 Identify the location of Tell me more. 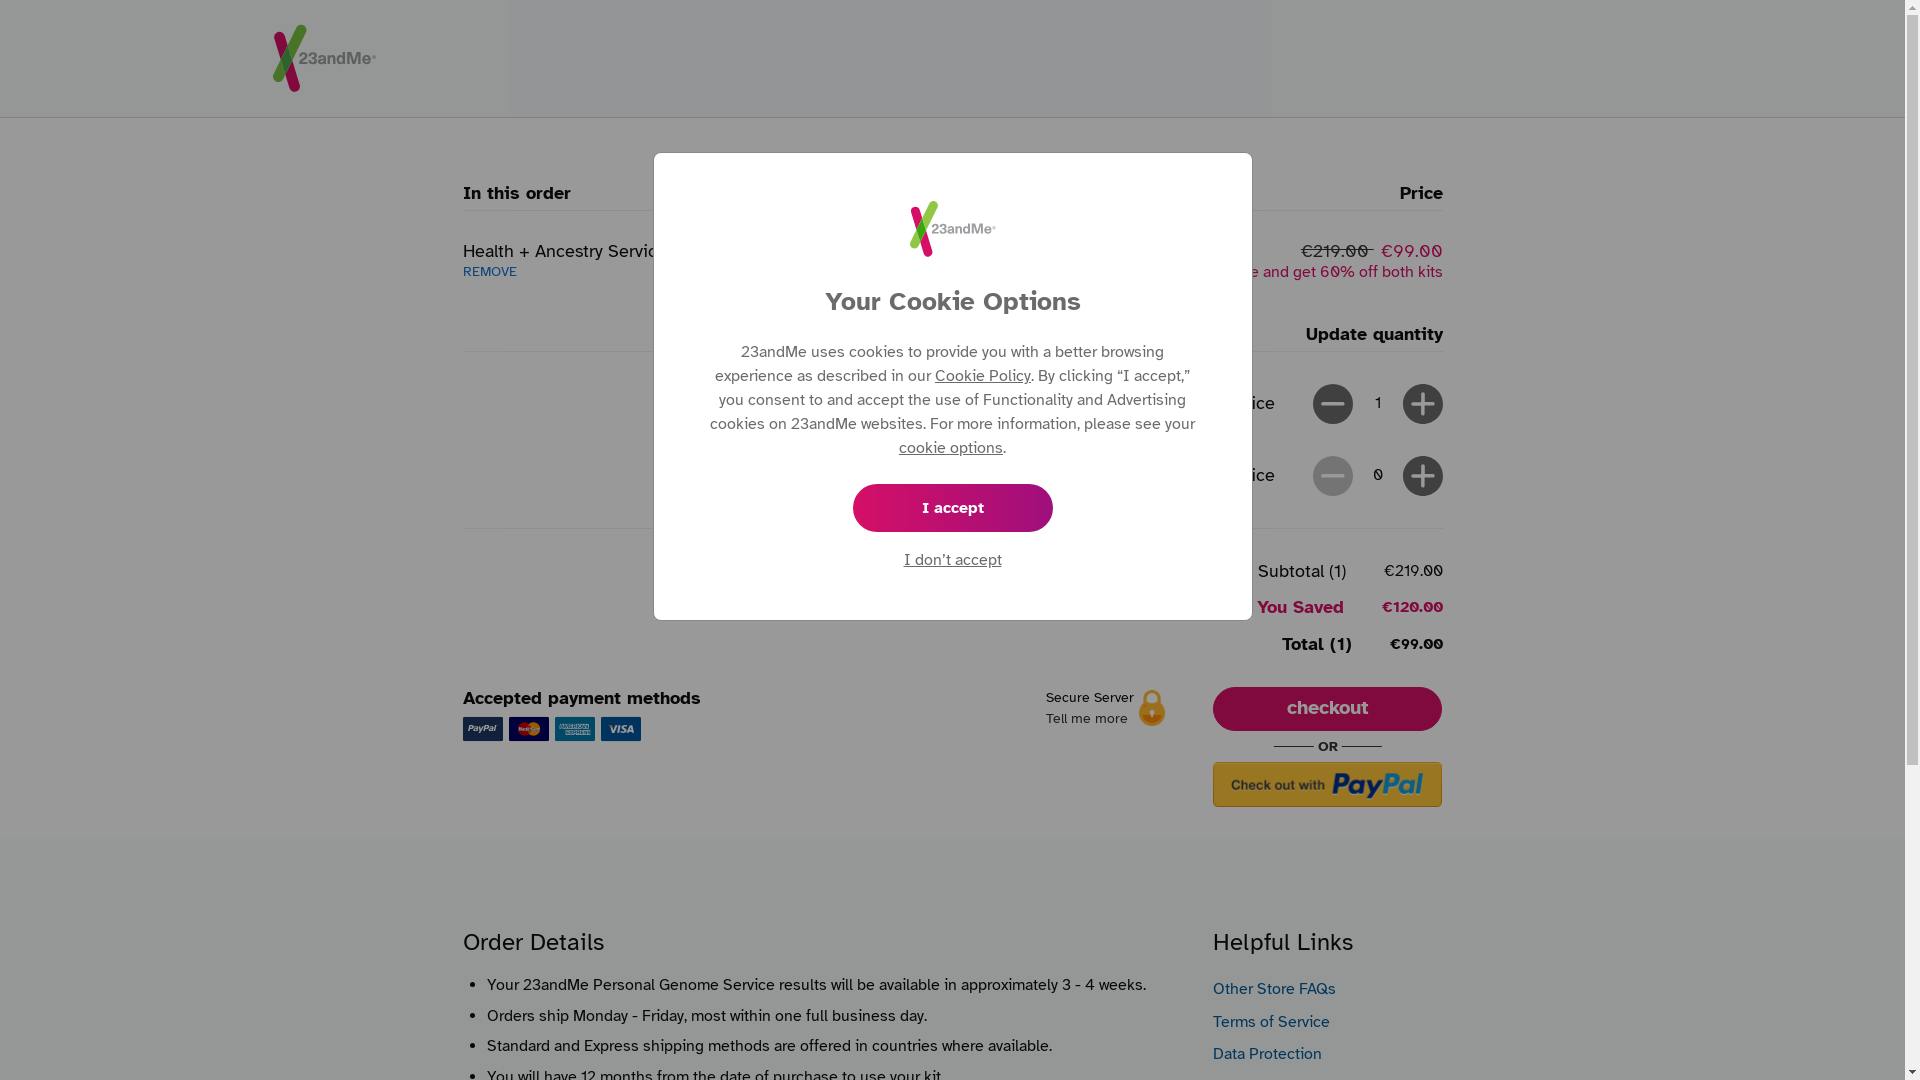
(1087, 718).